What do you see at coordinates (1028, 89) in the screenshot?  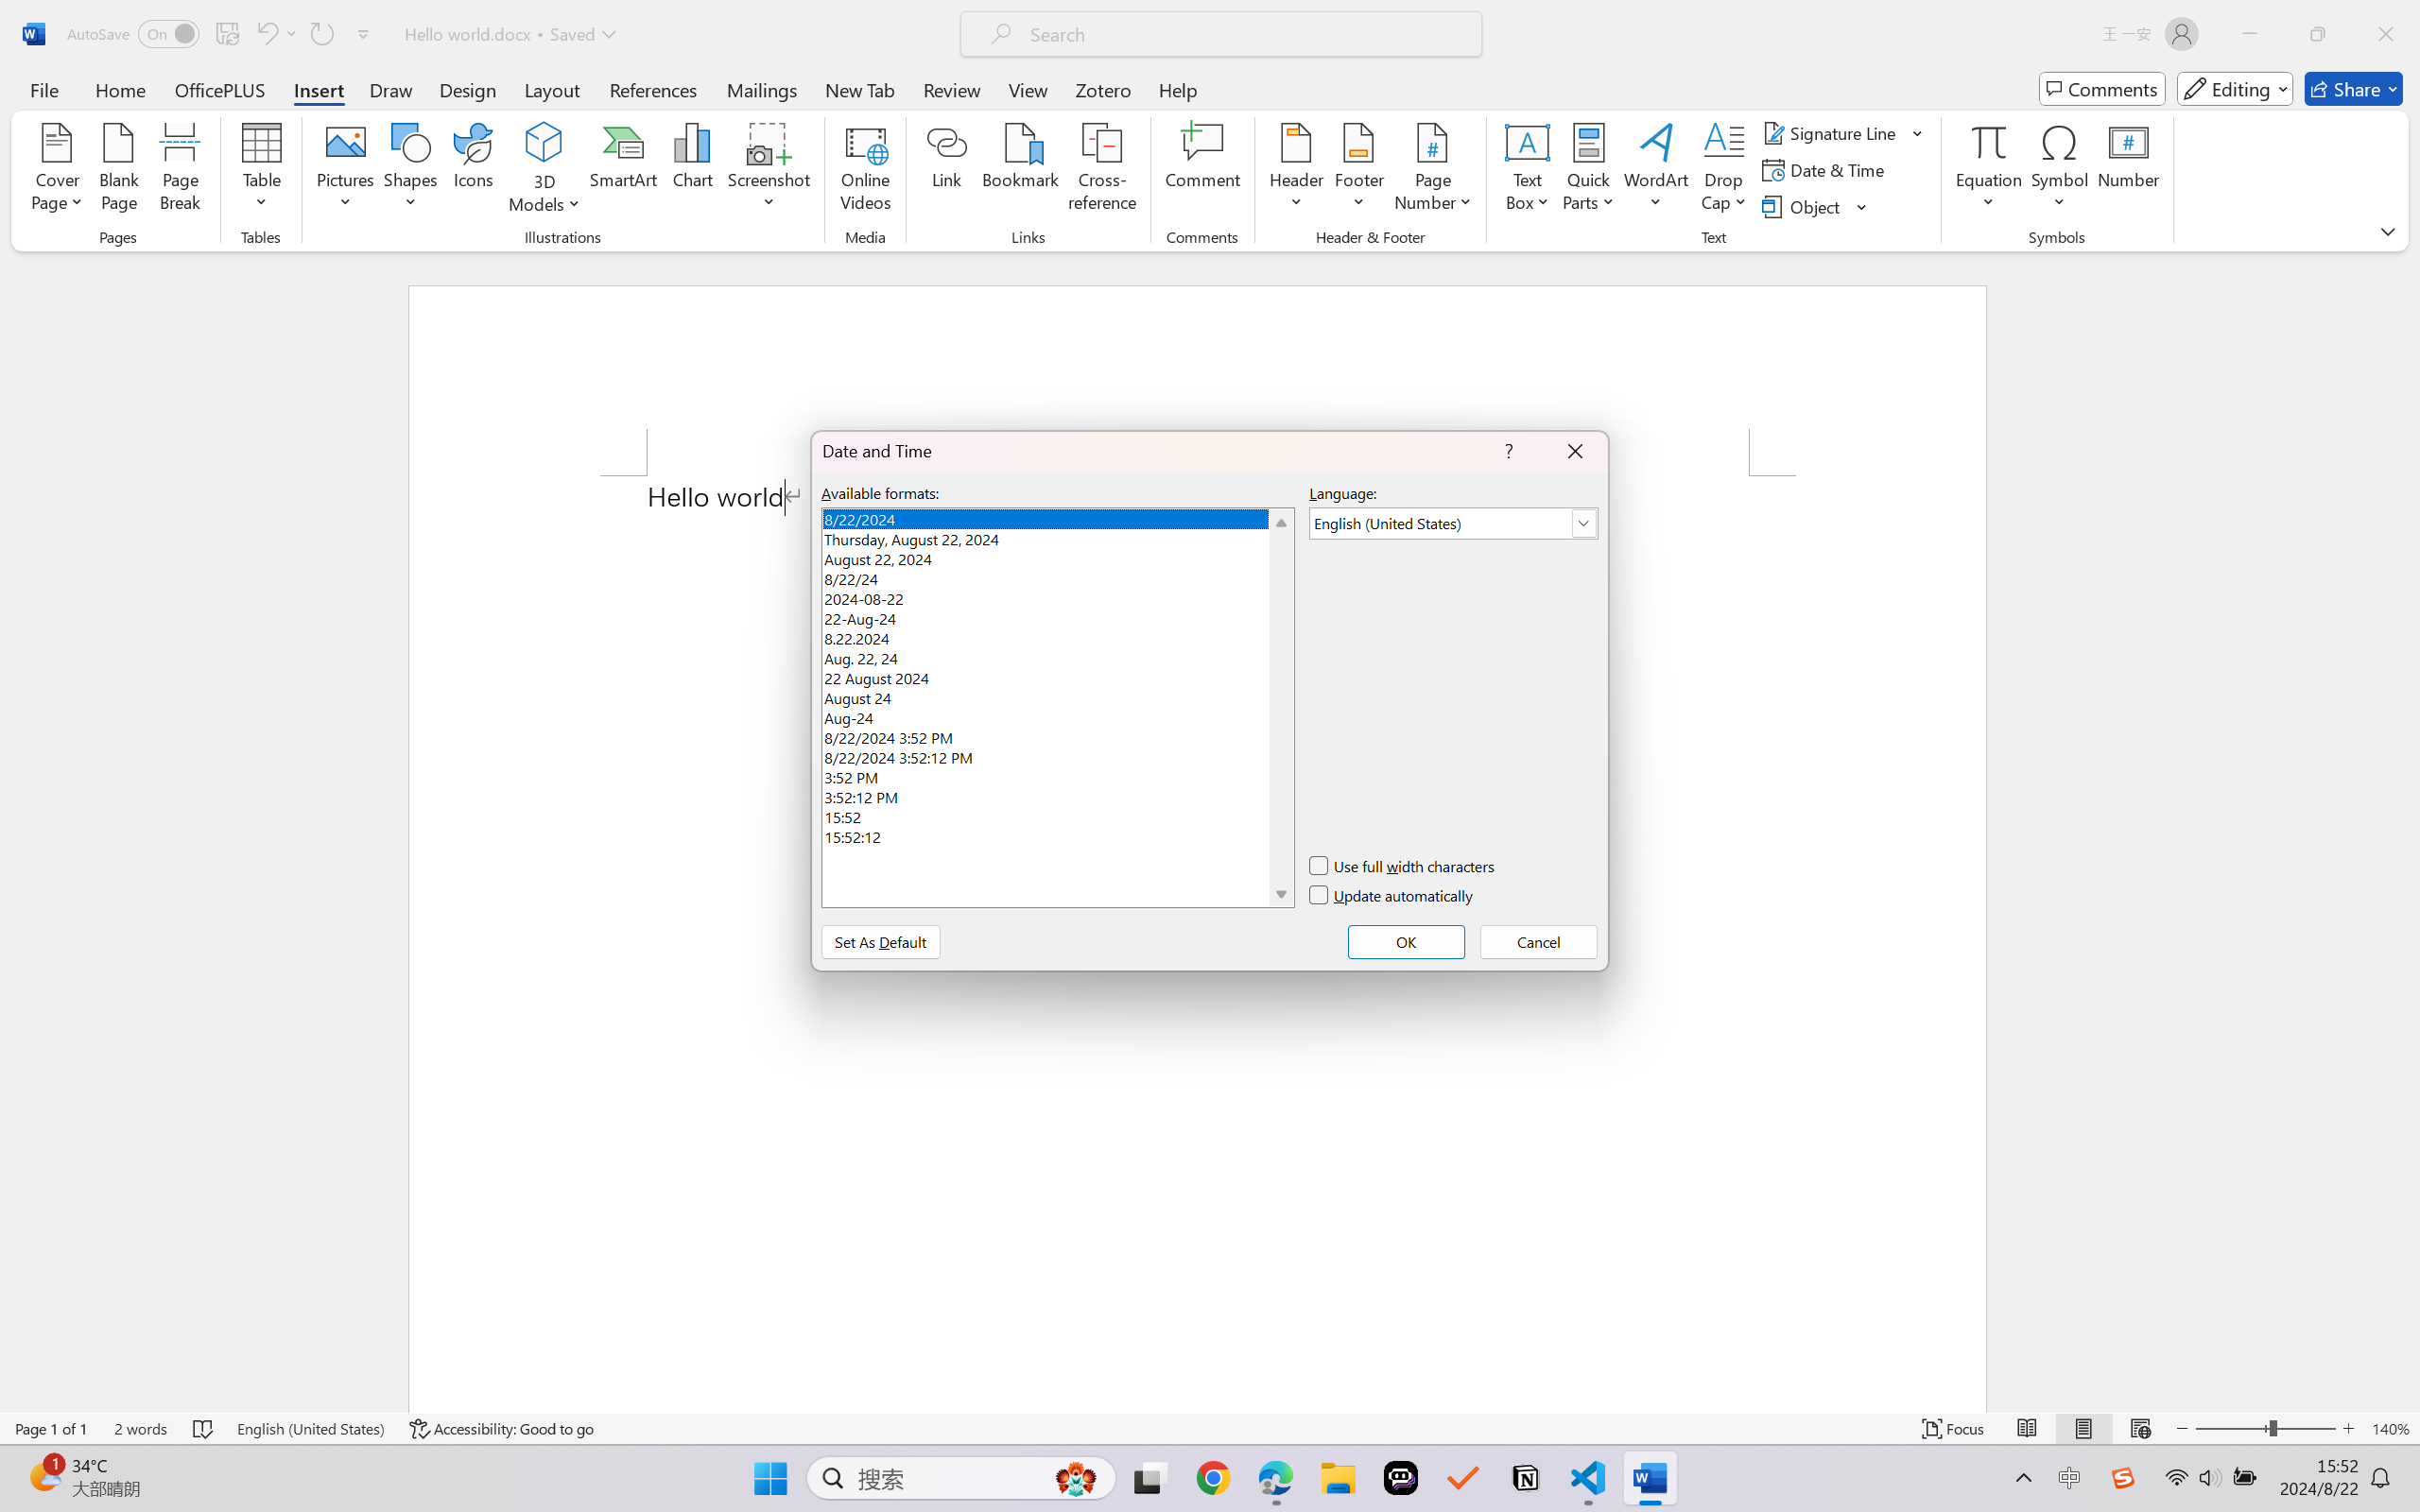 I see `View` at bounding box center [1028, 89].